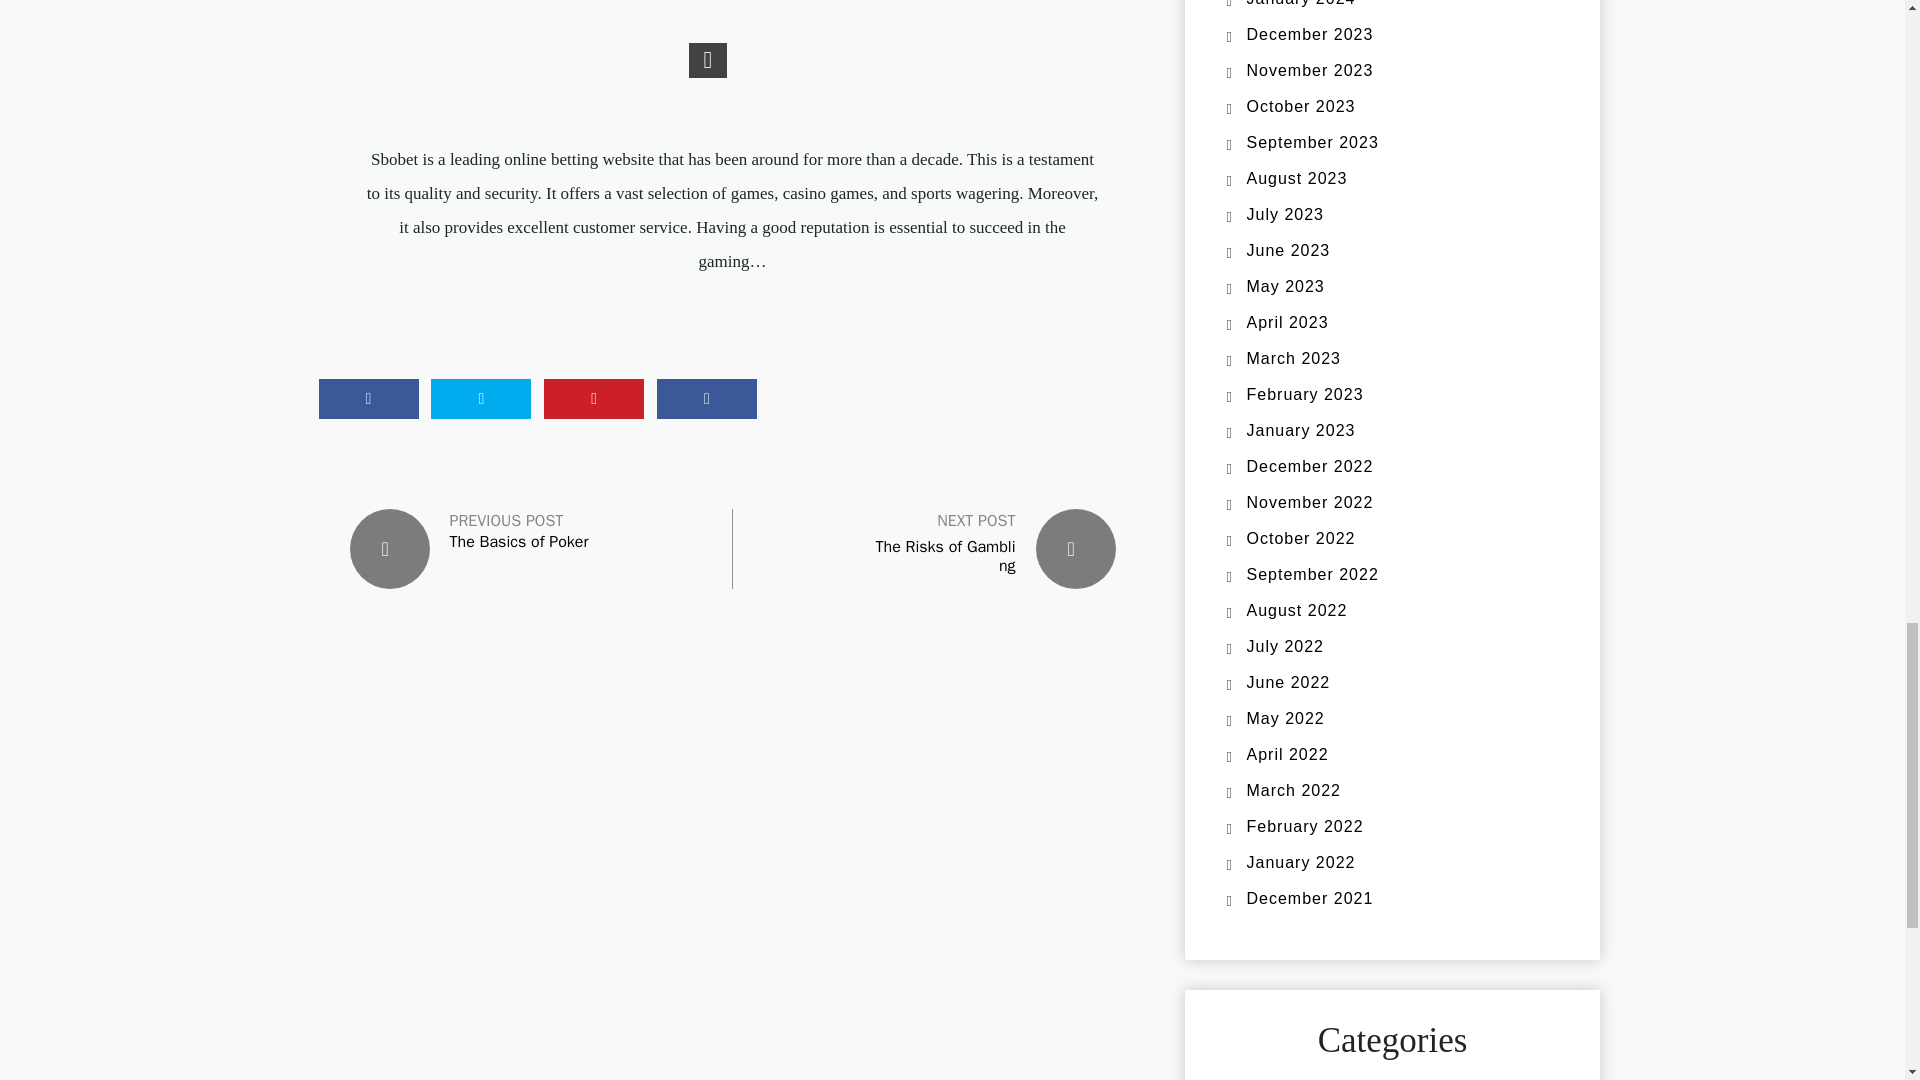 Image resolution: width=1920 pixels, height=1080 pixels. Describe the element at coordinates (1309, 34) in the screenshot. I see `December 2023` at that location.